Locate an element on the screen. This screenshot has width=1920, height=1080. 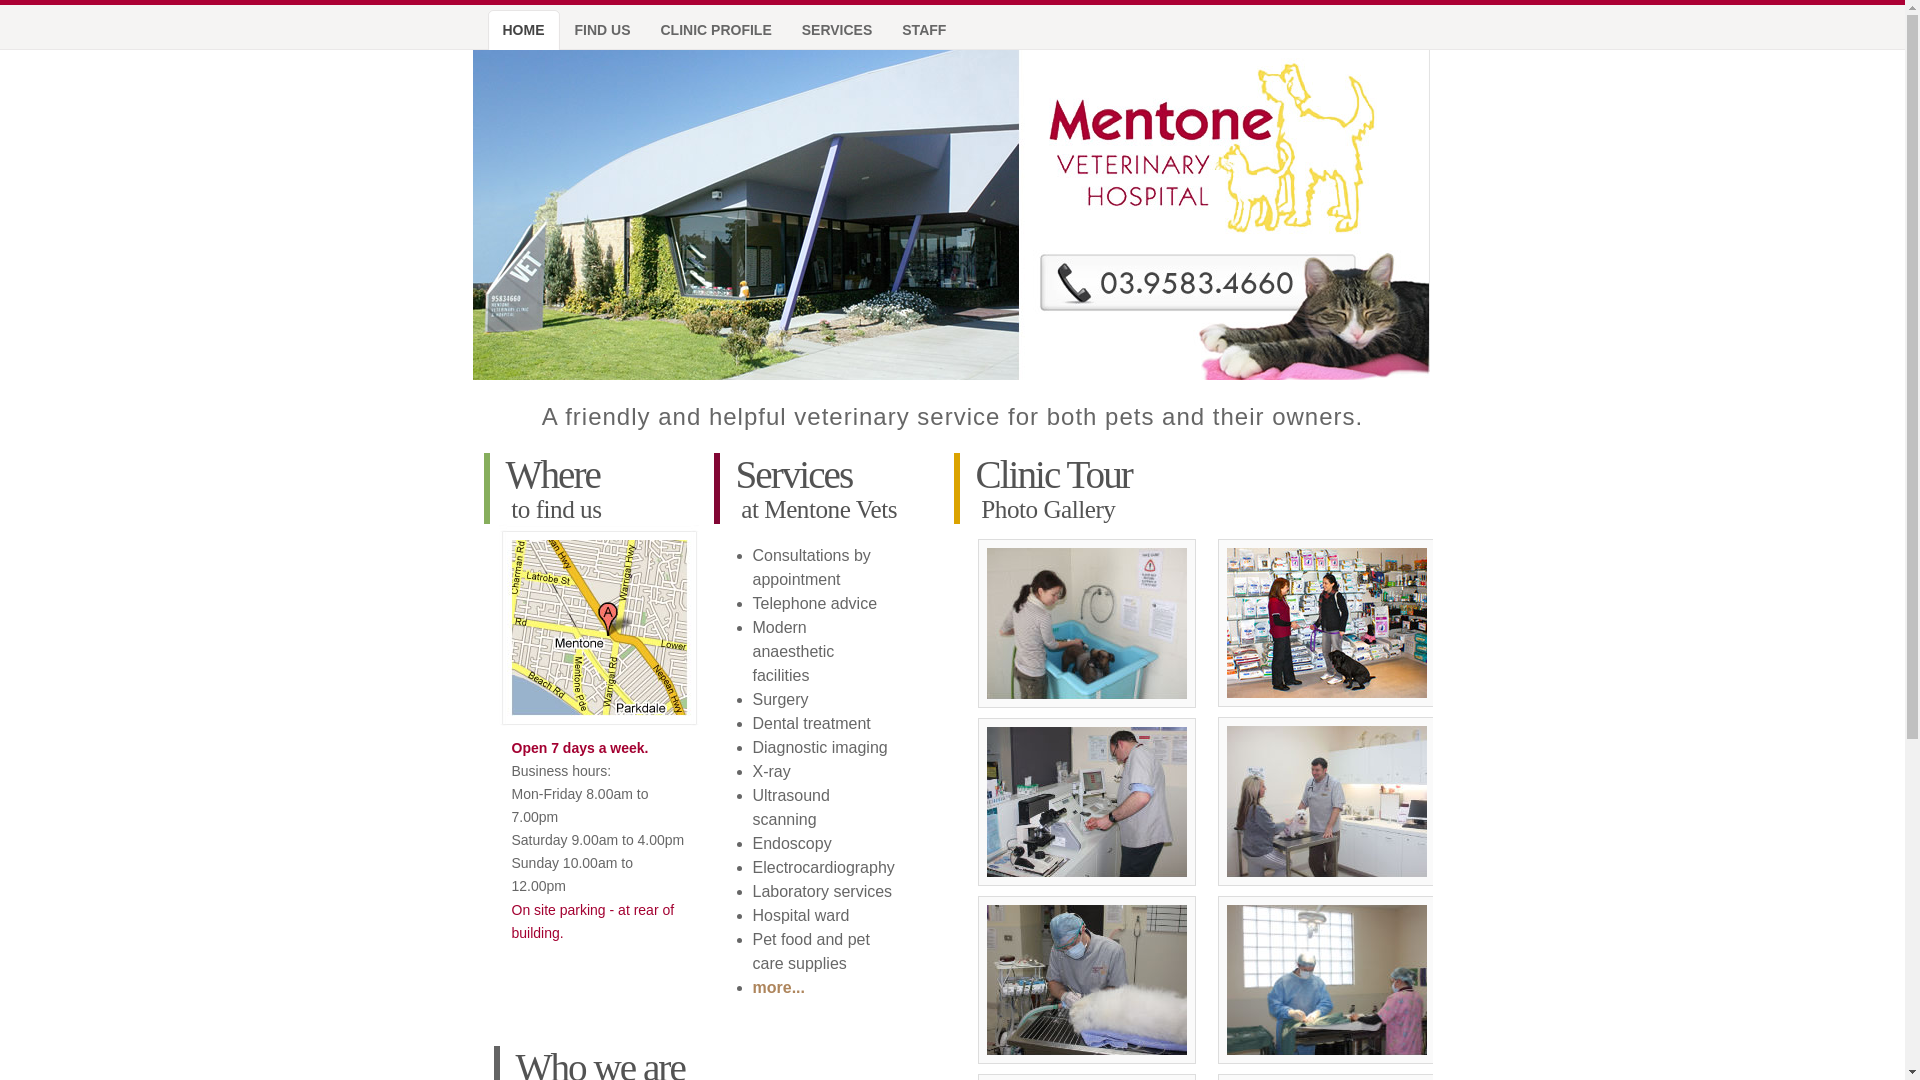
Mentone Vet Clinic Photos is located at coordinates (1086, 724).